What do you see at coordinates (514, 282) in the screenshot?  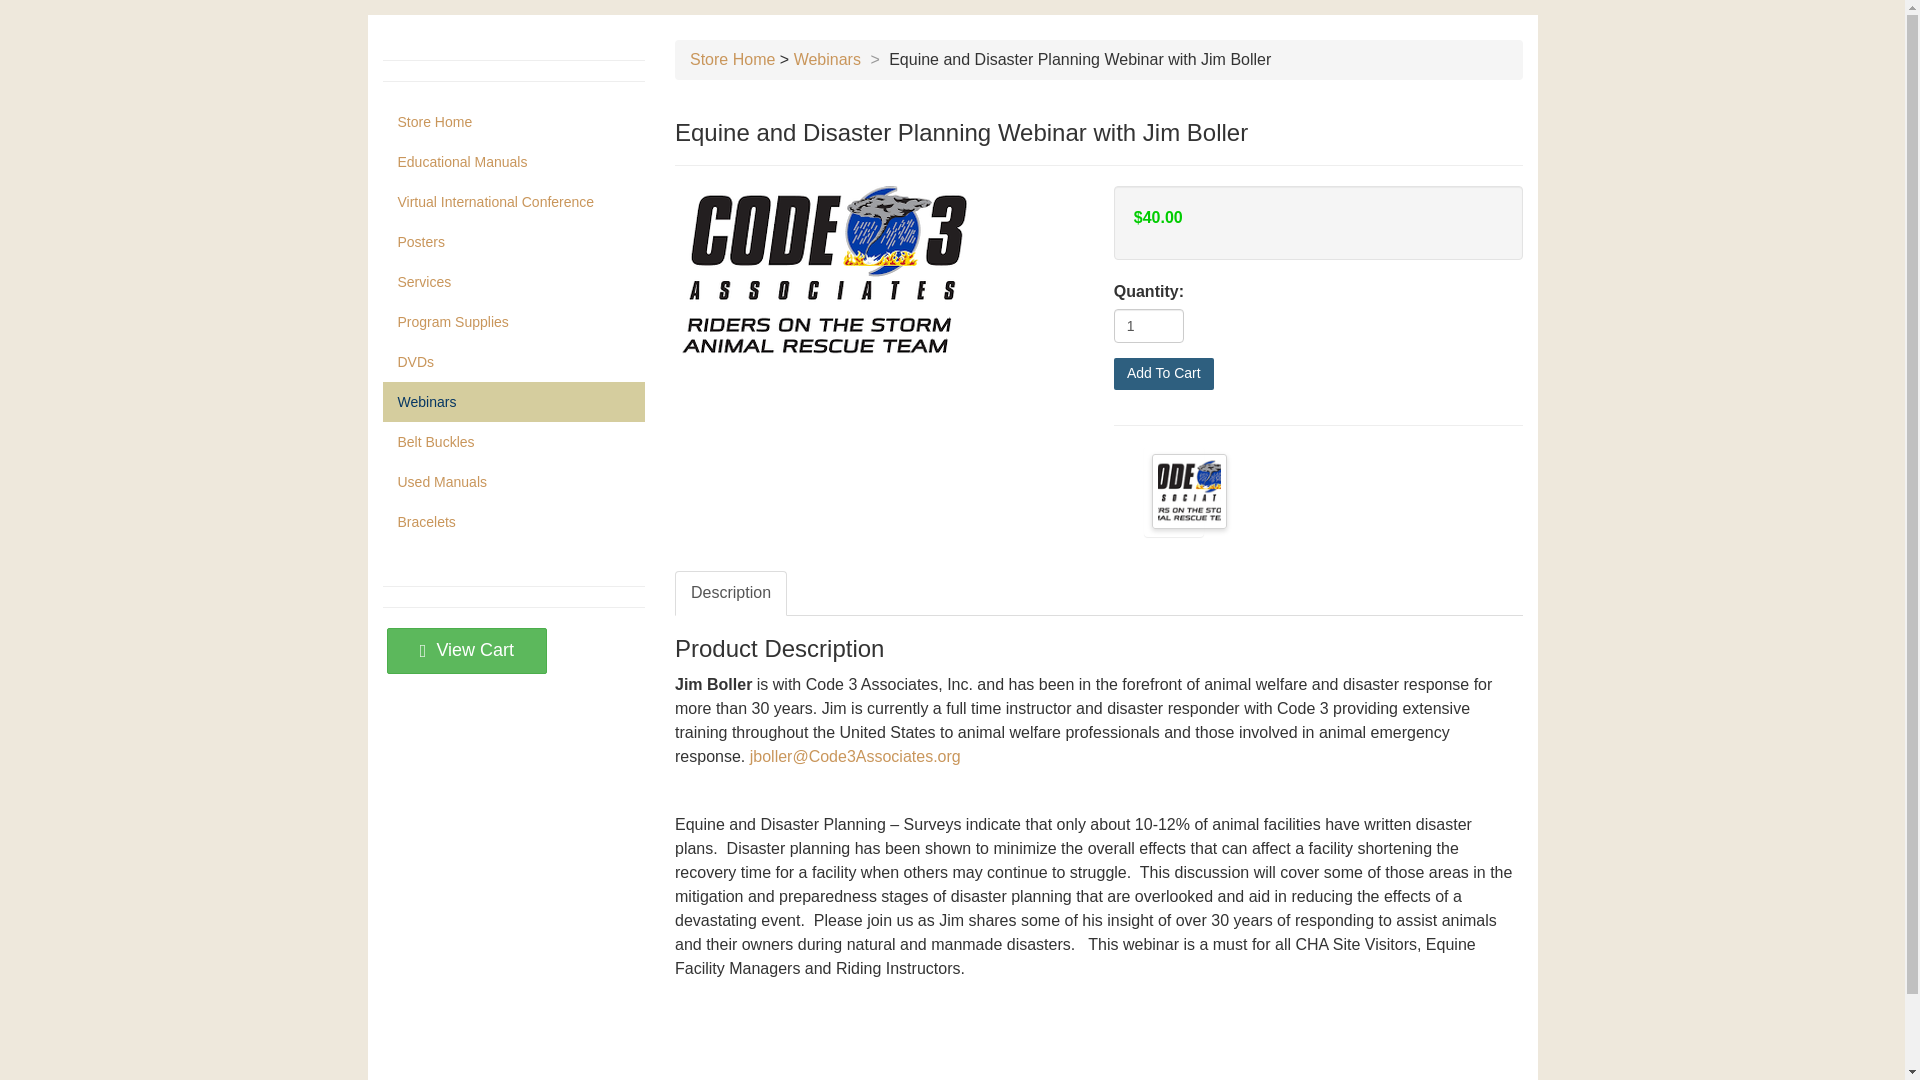 I see `Services` at bounding box center [514, 282].